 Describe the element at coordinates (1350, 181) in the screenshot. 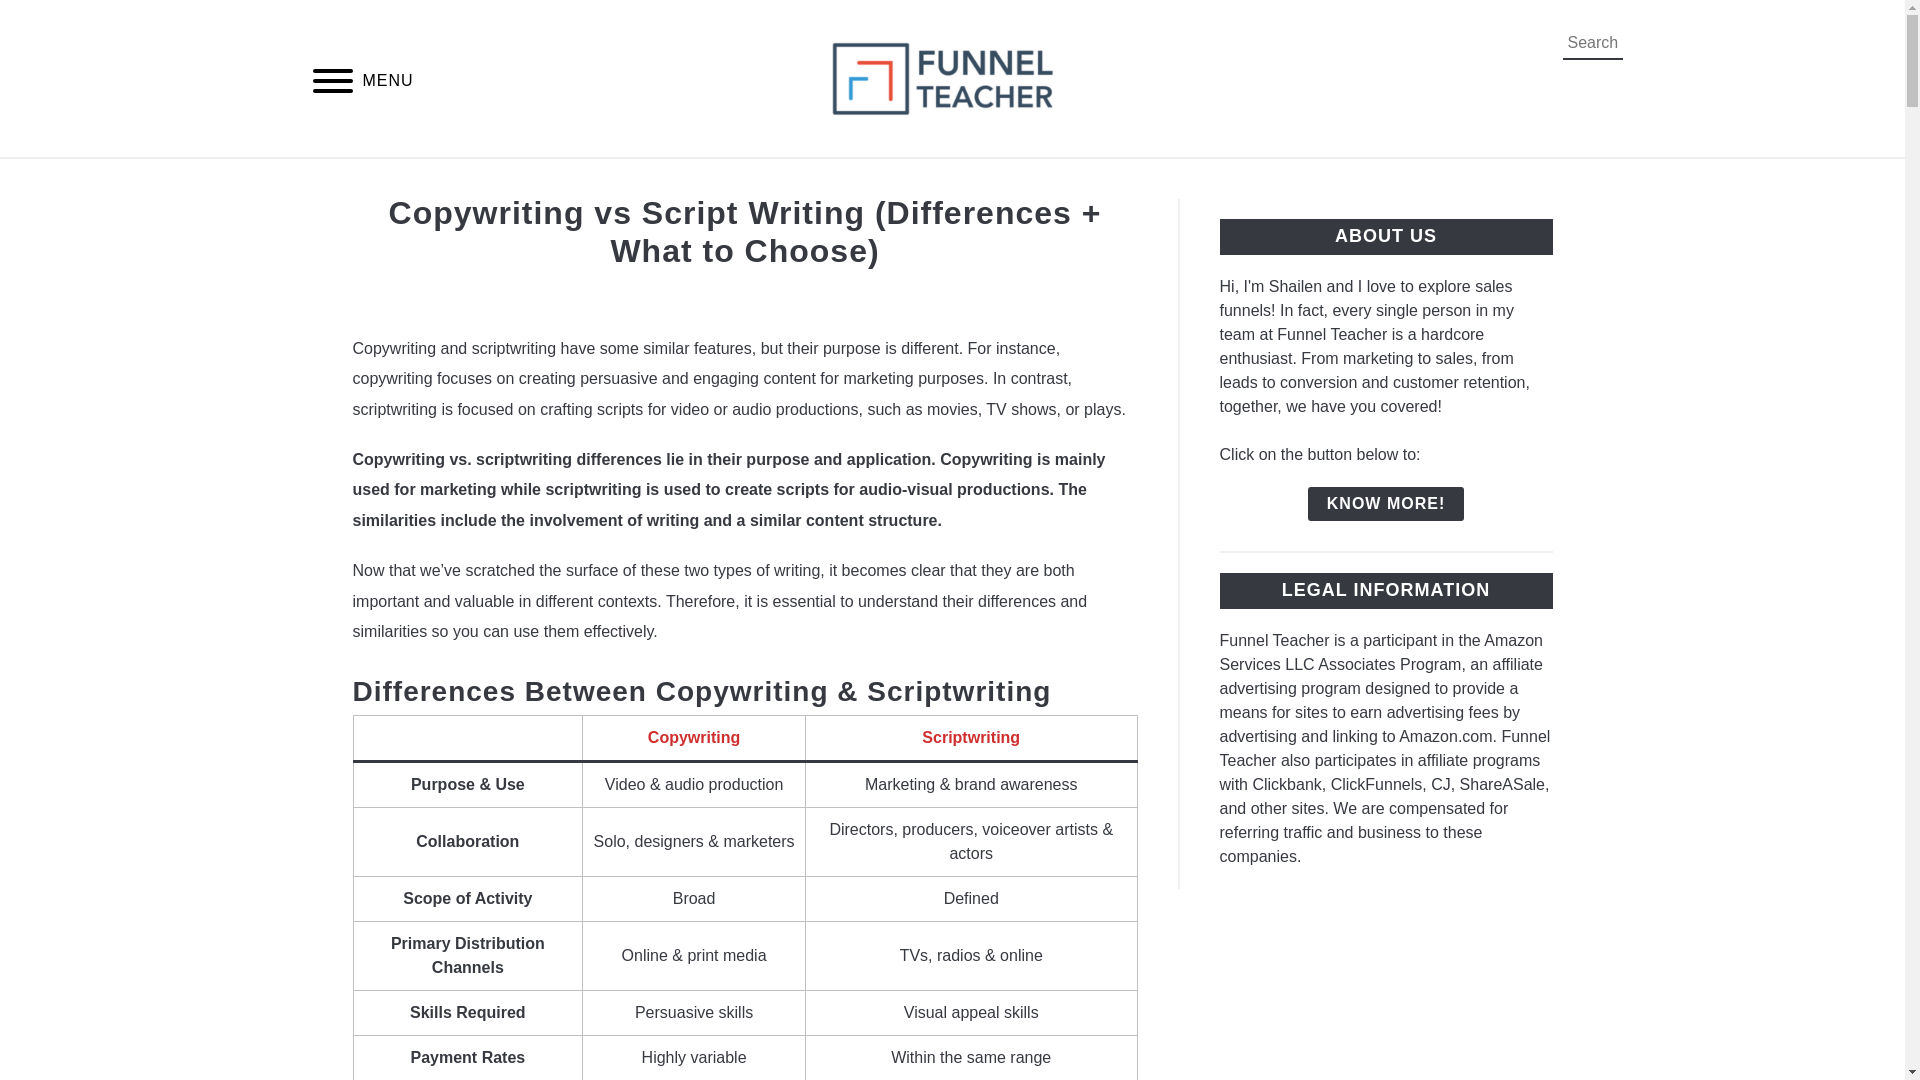

I see `ABOUT US` at that location.